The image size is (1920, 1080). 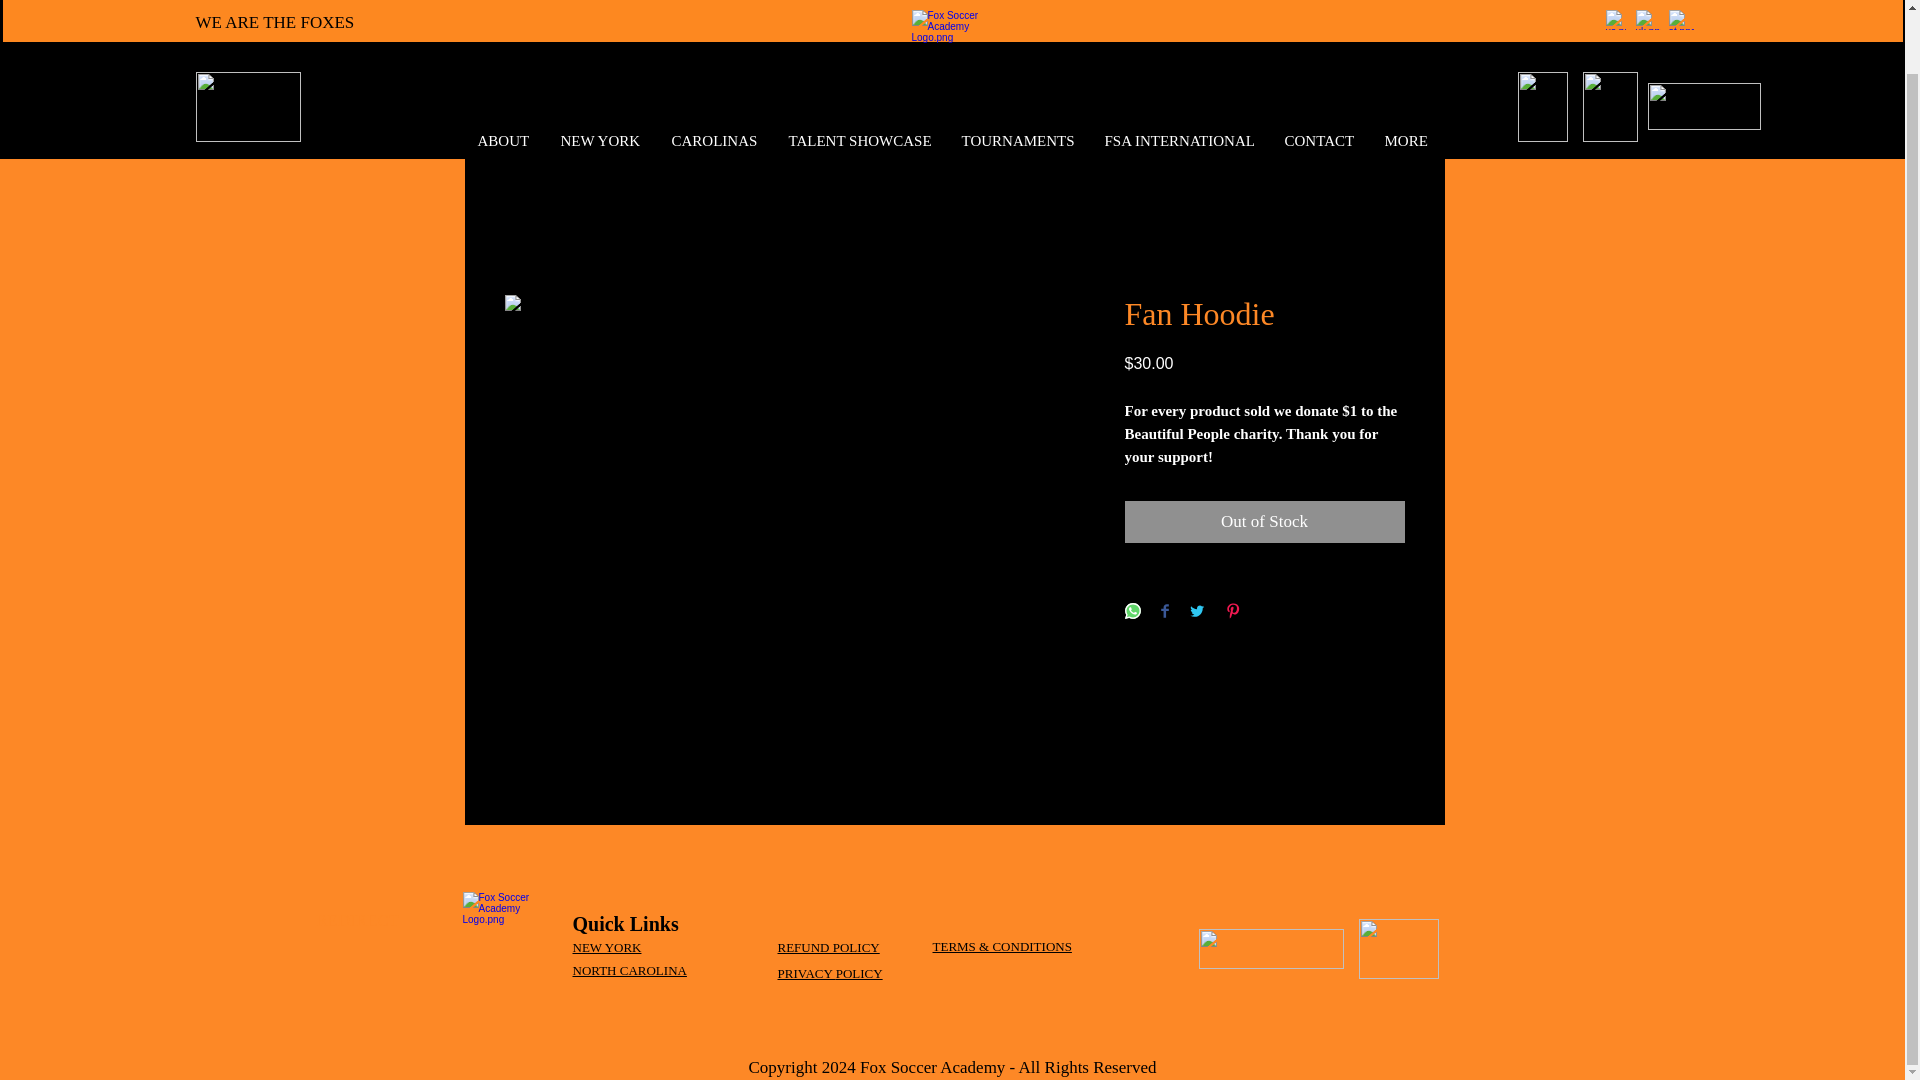 I want to click on TALENT SHOWCASE, so click(x=860, y=76).